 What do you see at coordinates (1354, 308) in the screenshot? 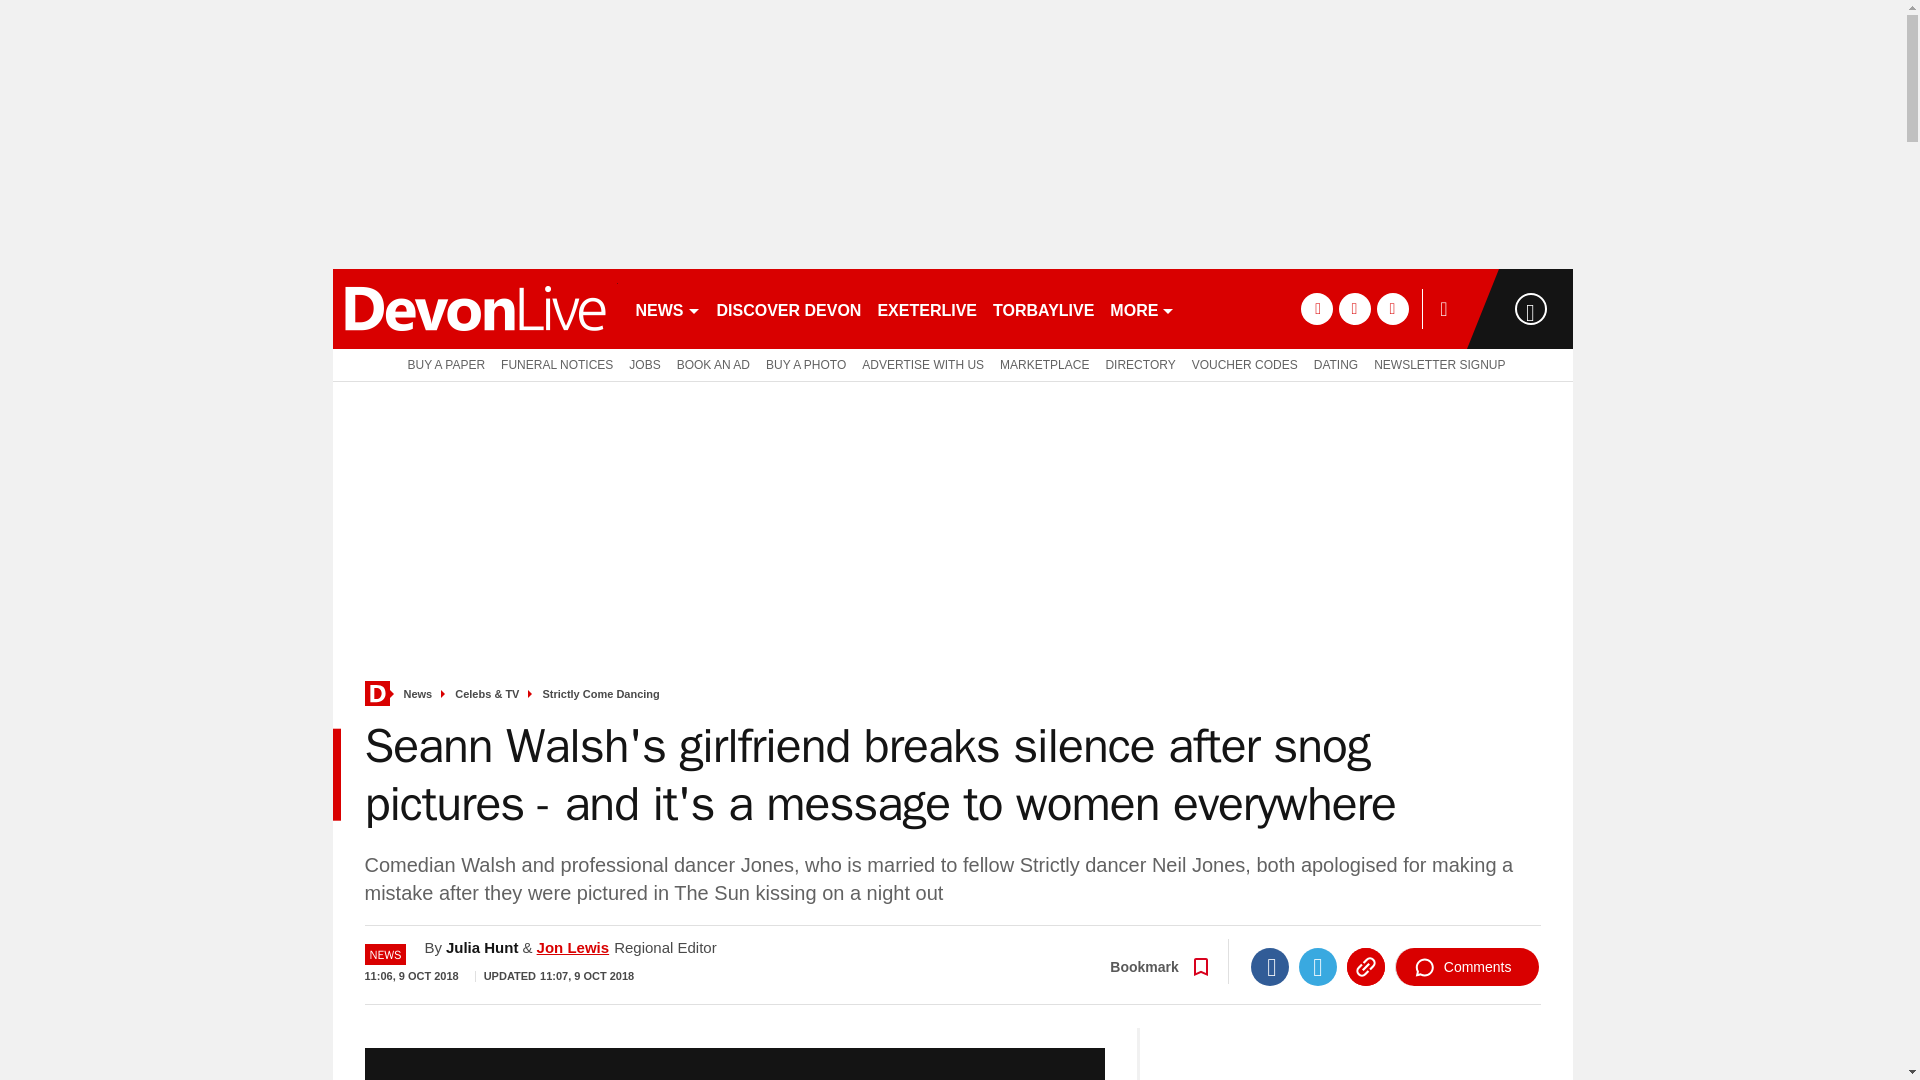
I see `twitter` at bounding box center [1354, 308].